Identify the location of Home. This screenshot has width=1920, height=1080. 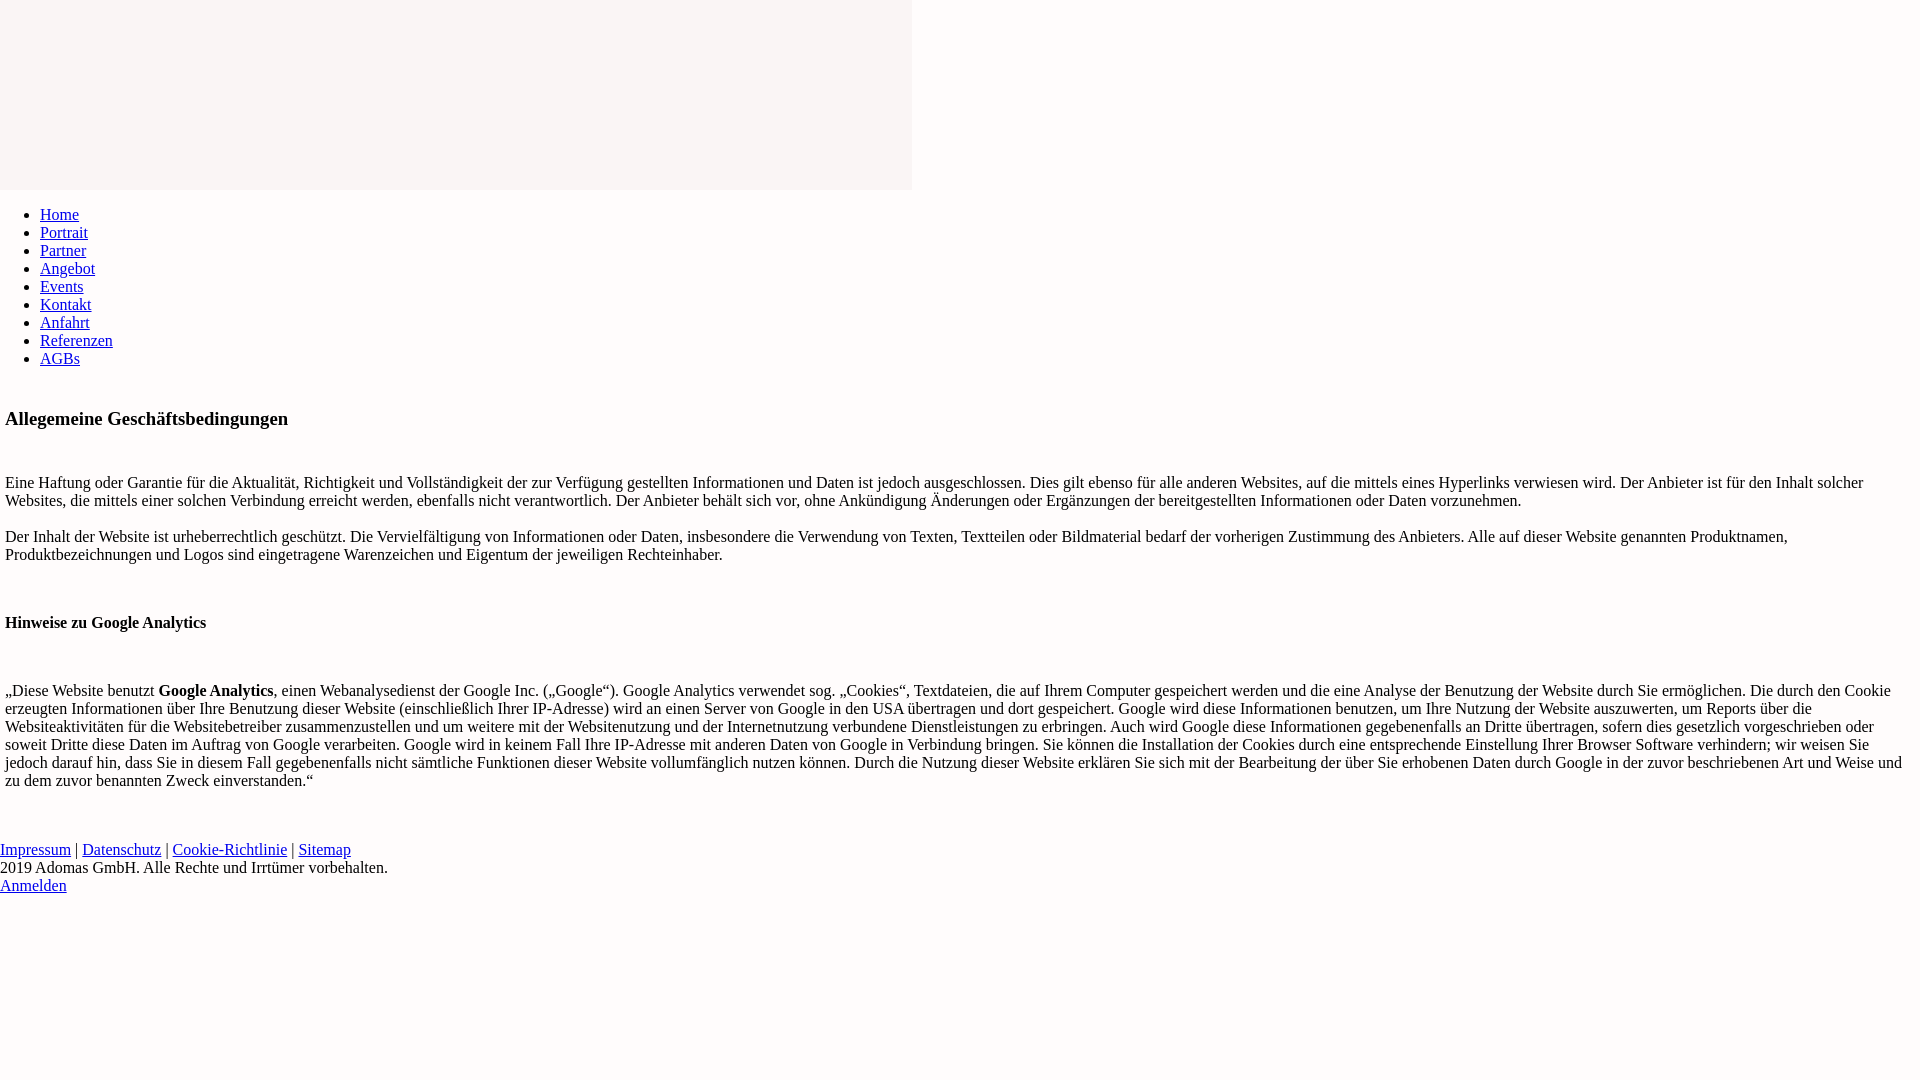
(60, 214).